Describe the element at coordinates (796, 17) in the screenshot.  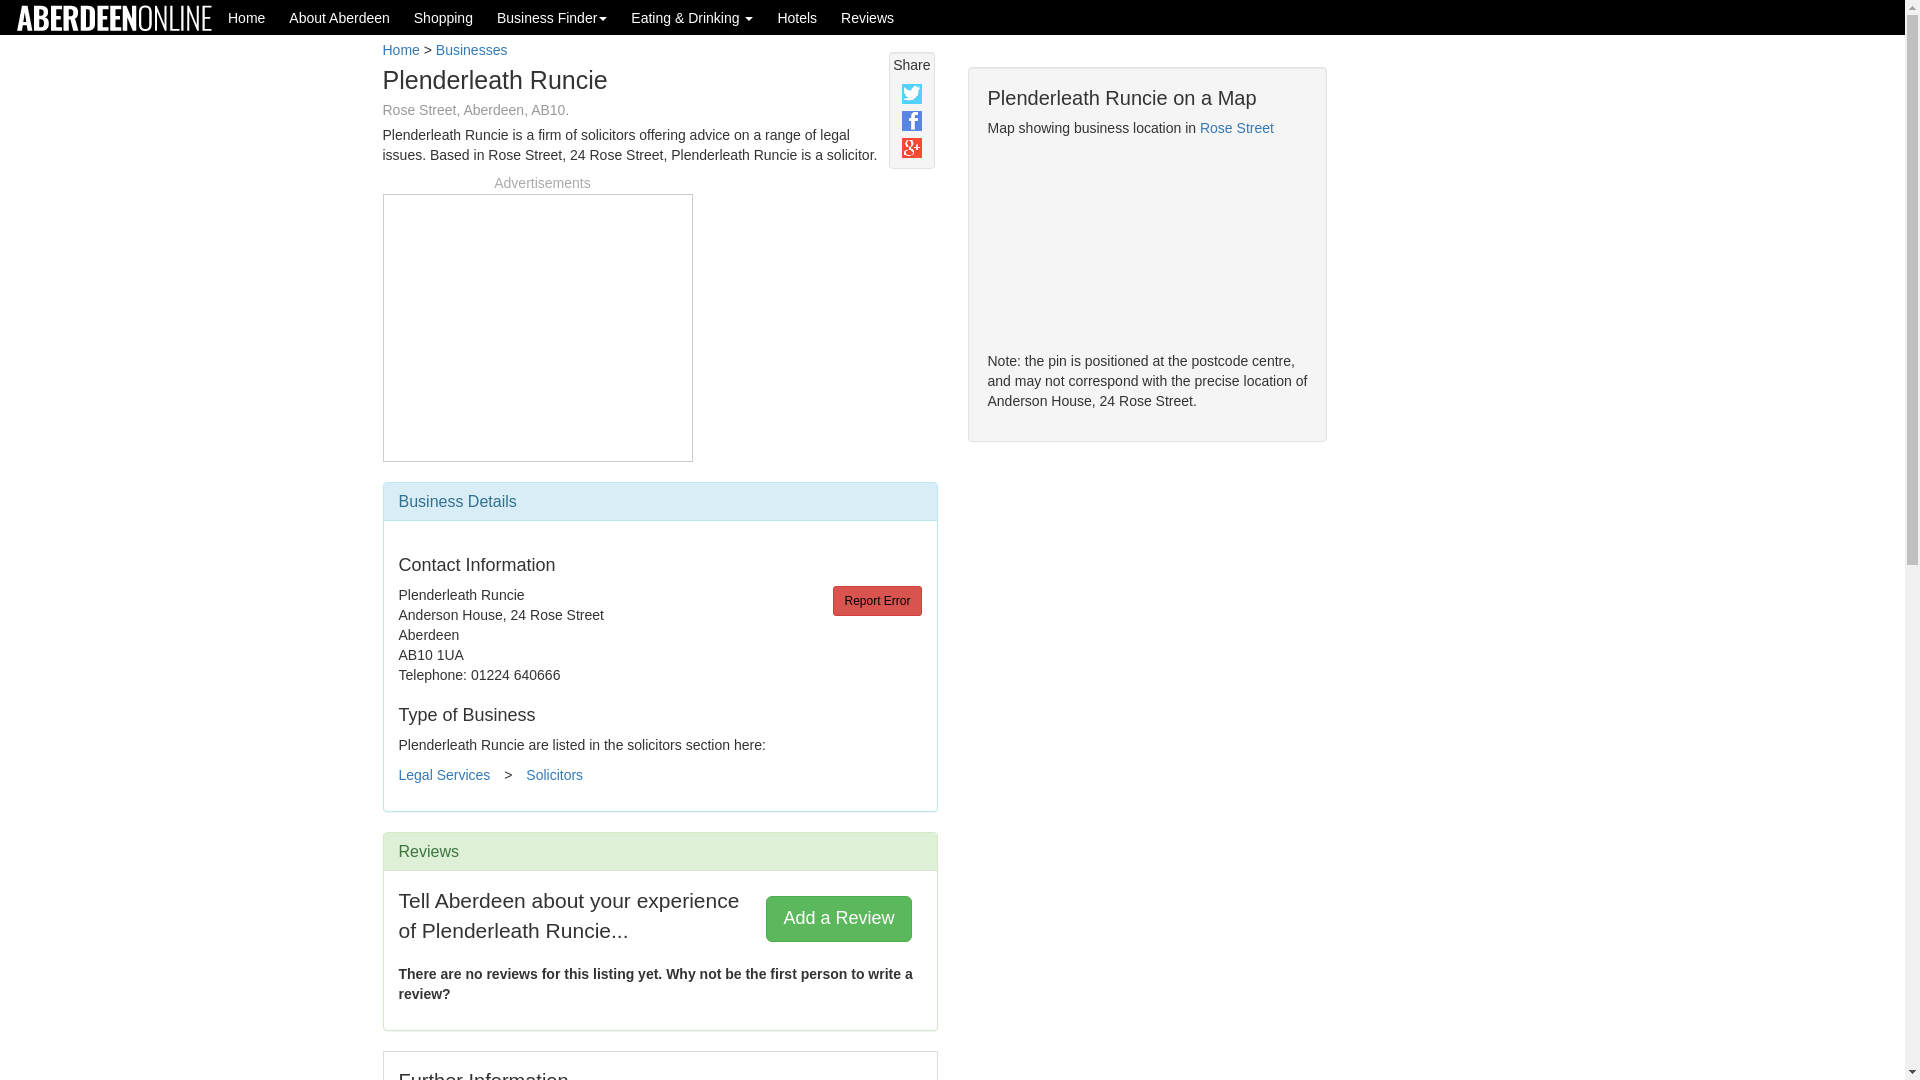
I see `Hotels` at that location.